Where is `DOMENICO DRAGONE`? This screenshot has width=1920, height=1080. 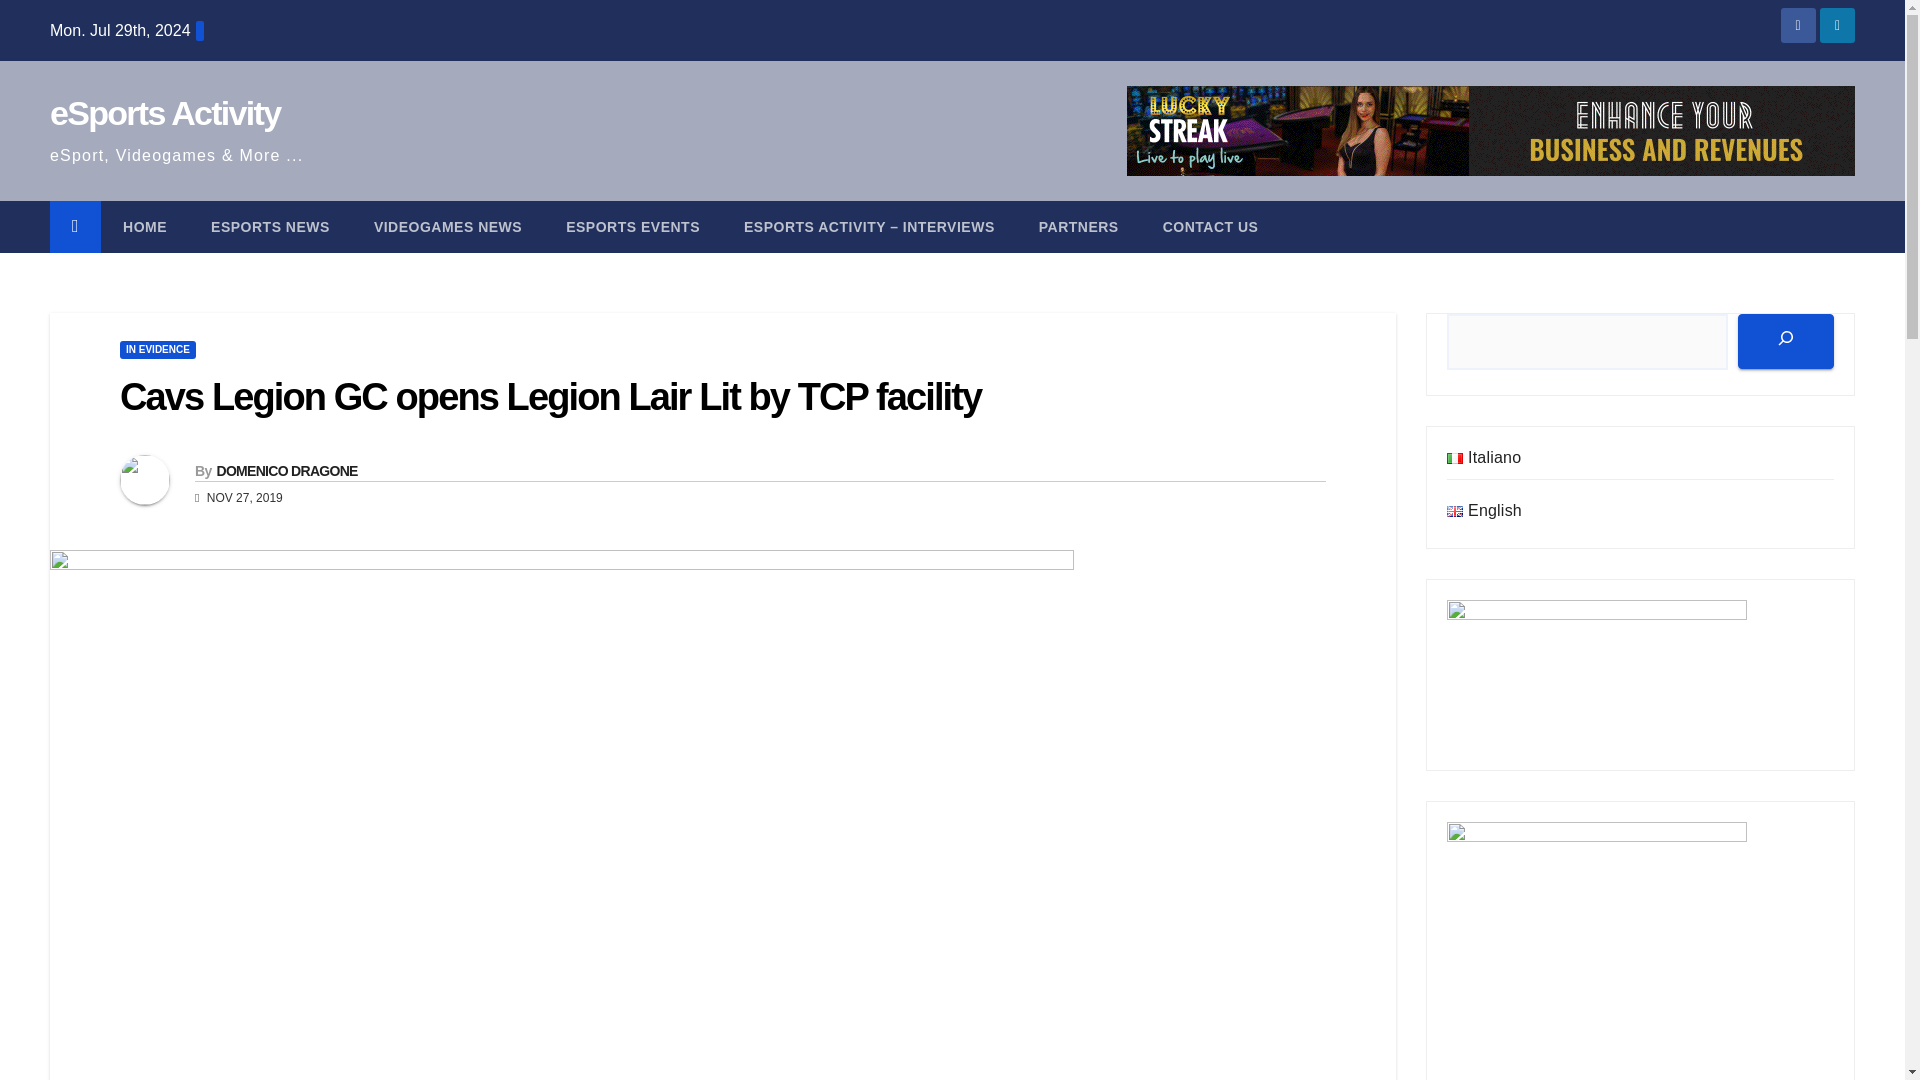 DOMENICO DRAGONE is located at coordinates (286, 471).